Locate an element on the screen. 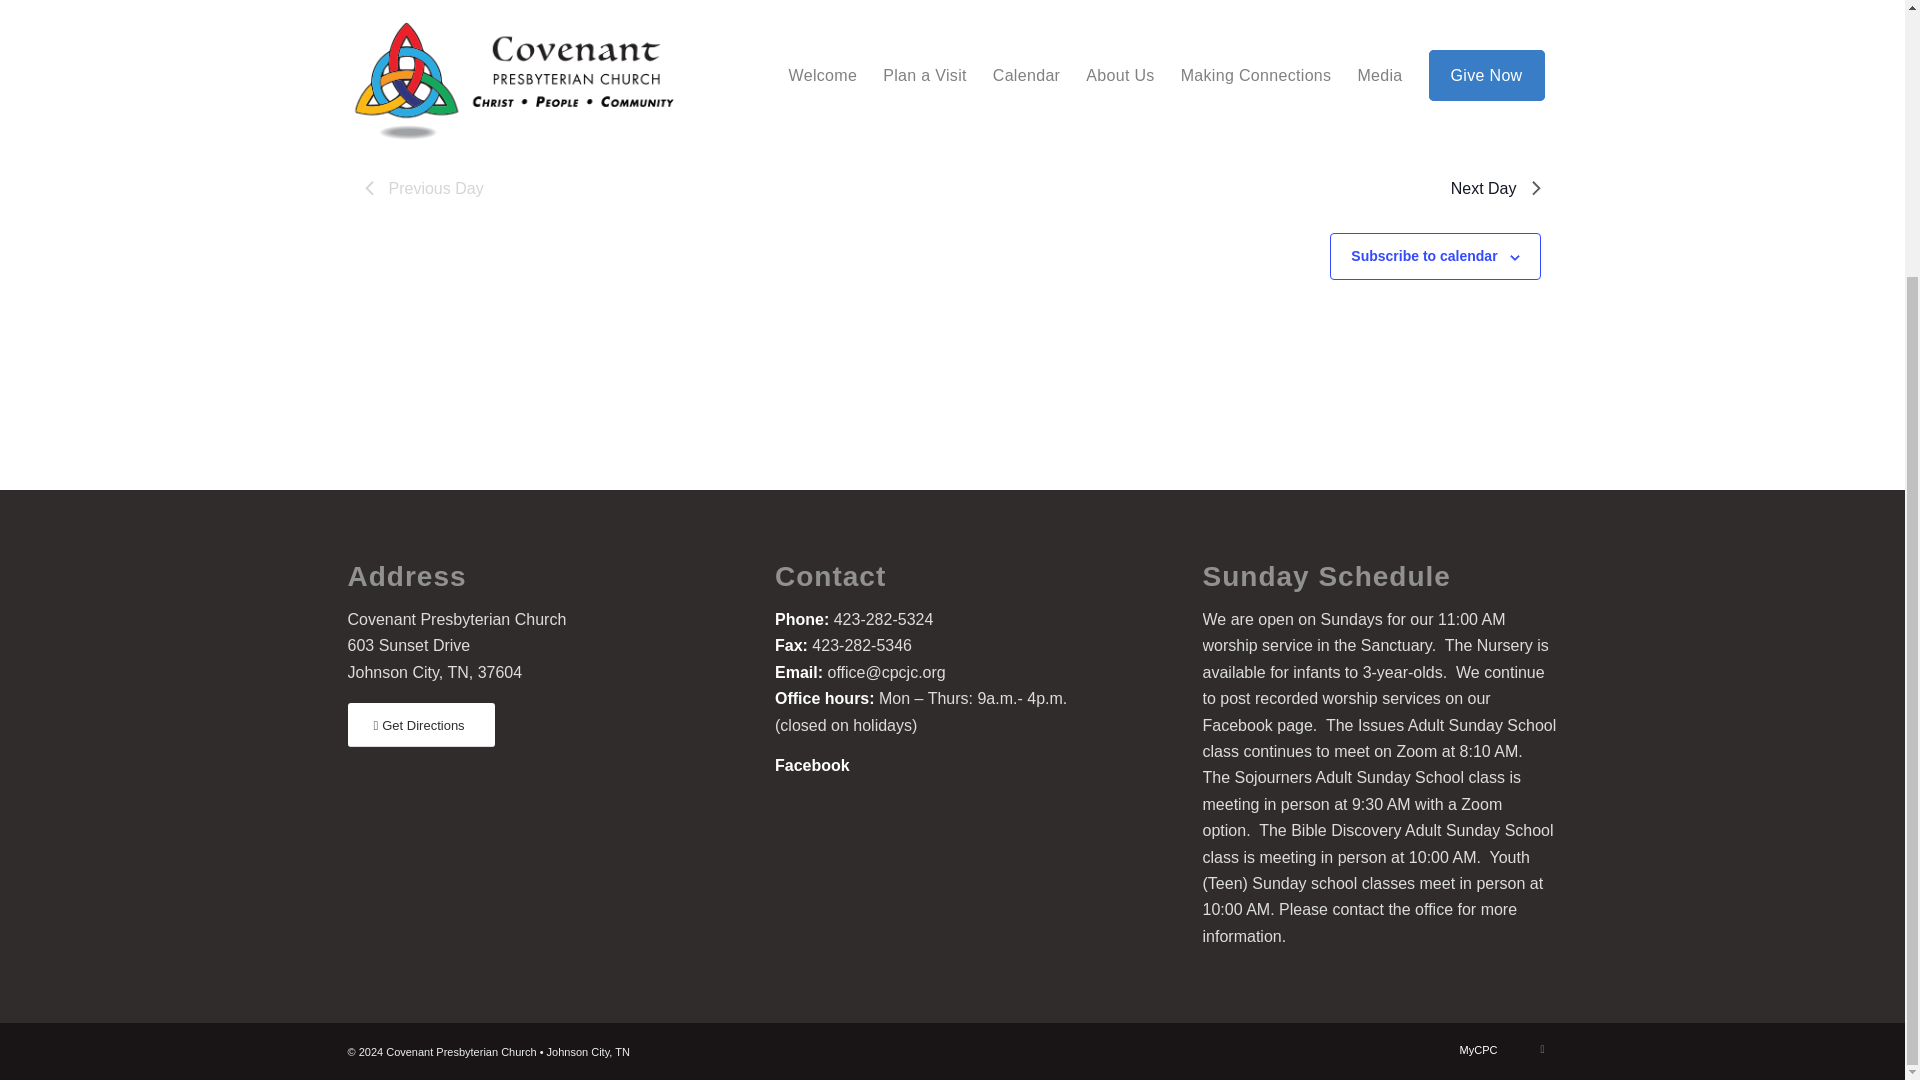 The width and height of the screenshot is (1920, 1080). Subscribe to calendar is located at coordinates (1424, 256).